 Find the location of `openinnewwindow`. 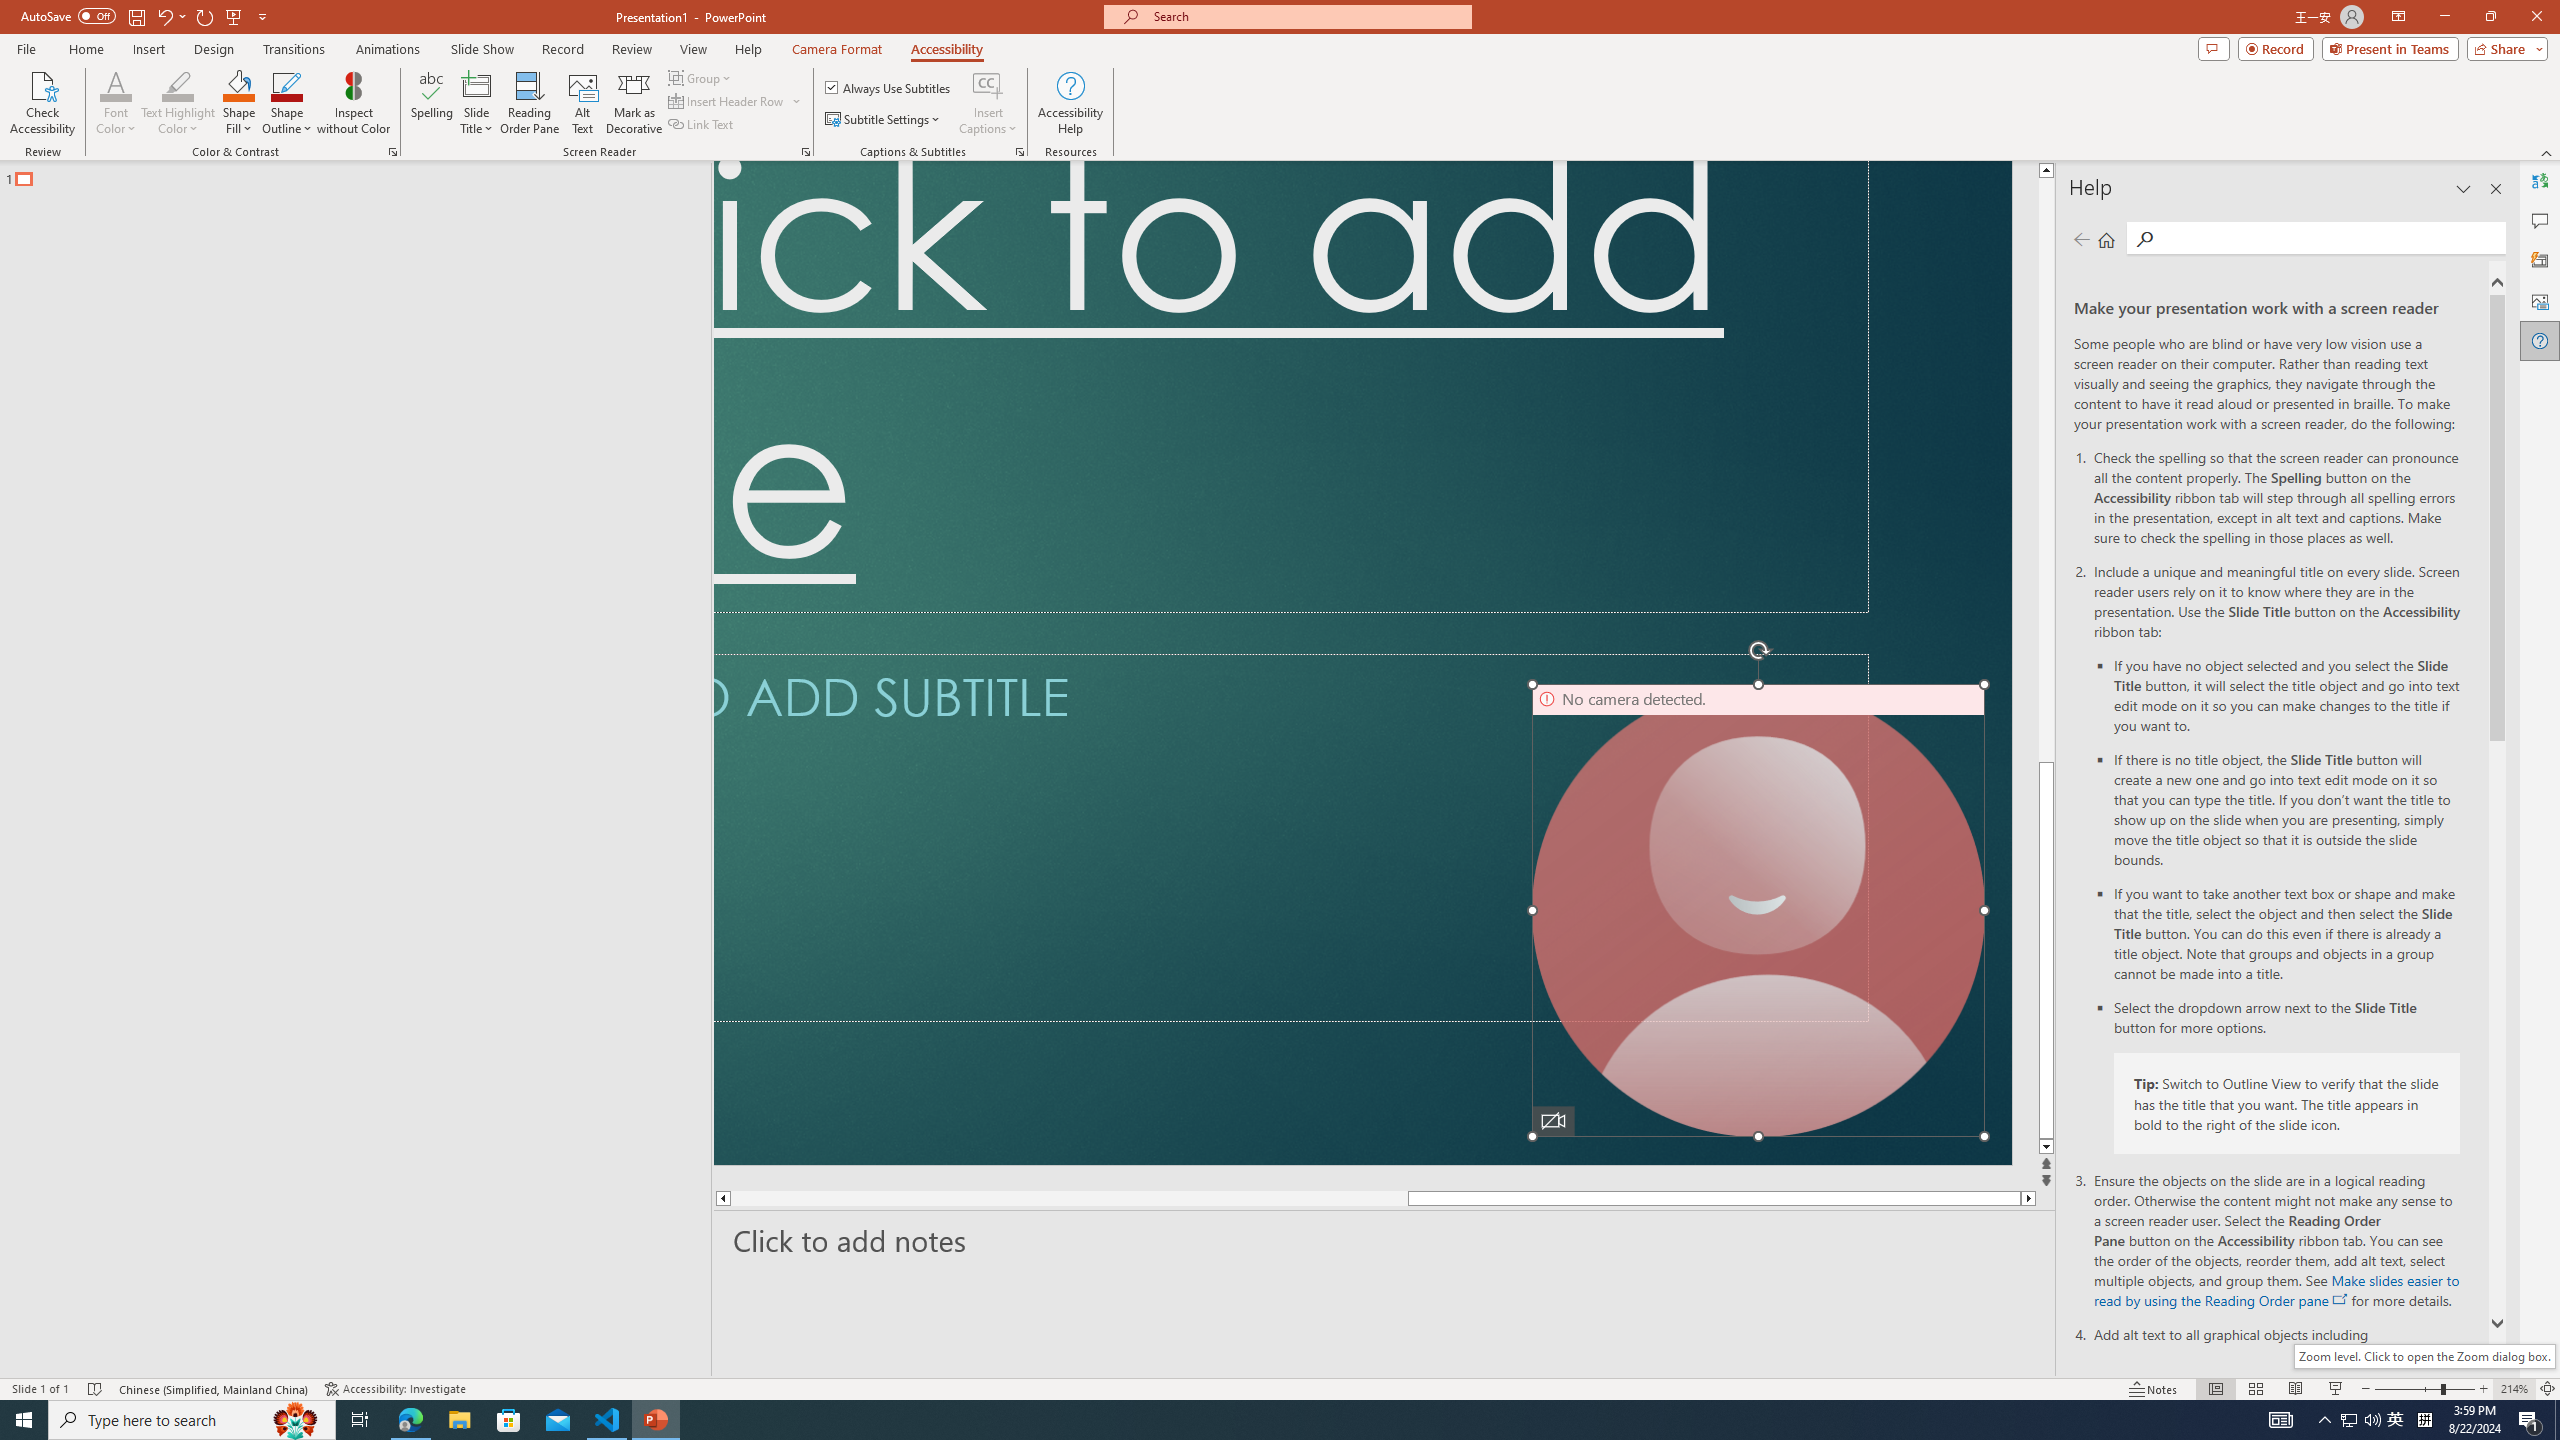

openinnewwindow is located at coordinates (2340, 1300).